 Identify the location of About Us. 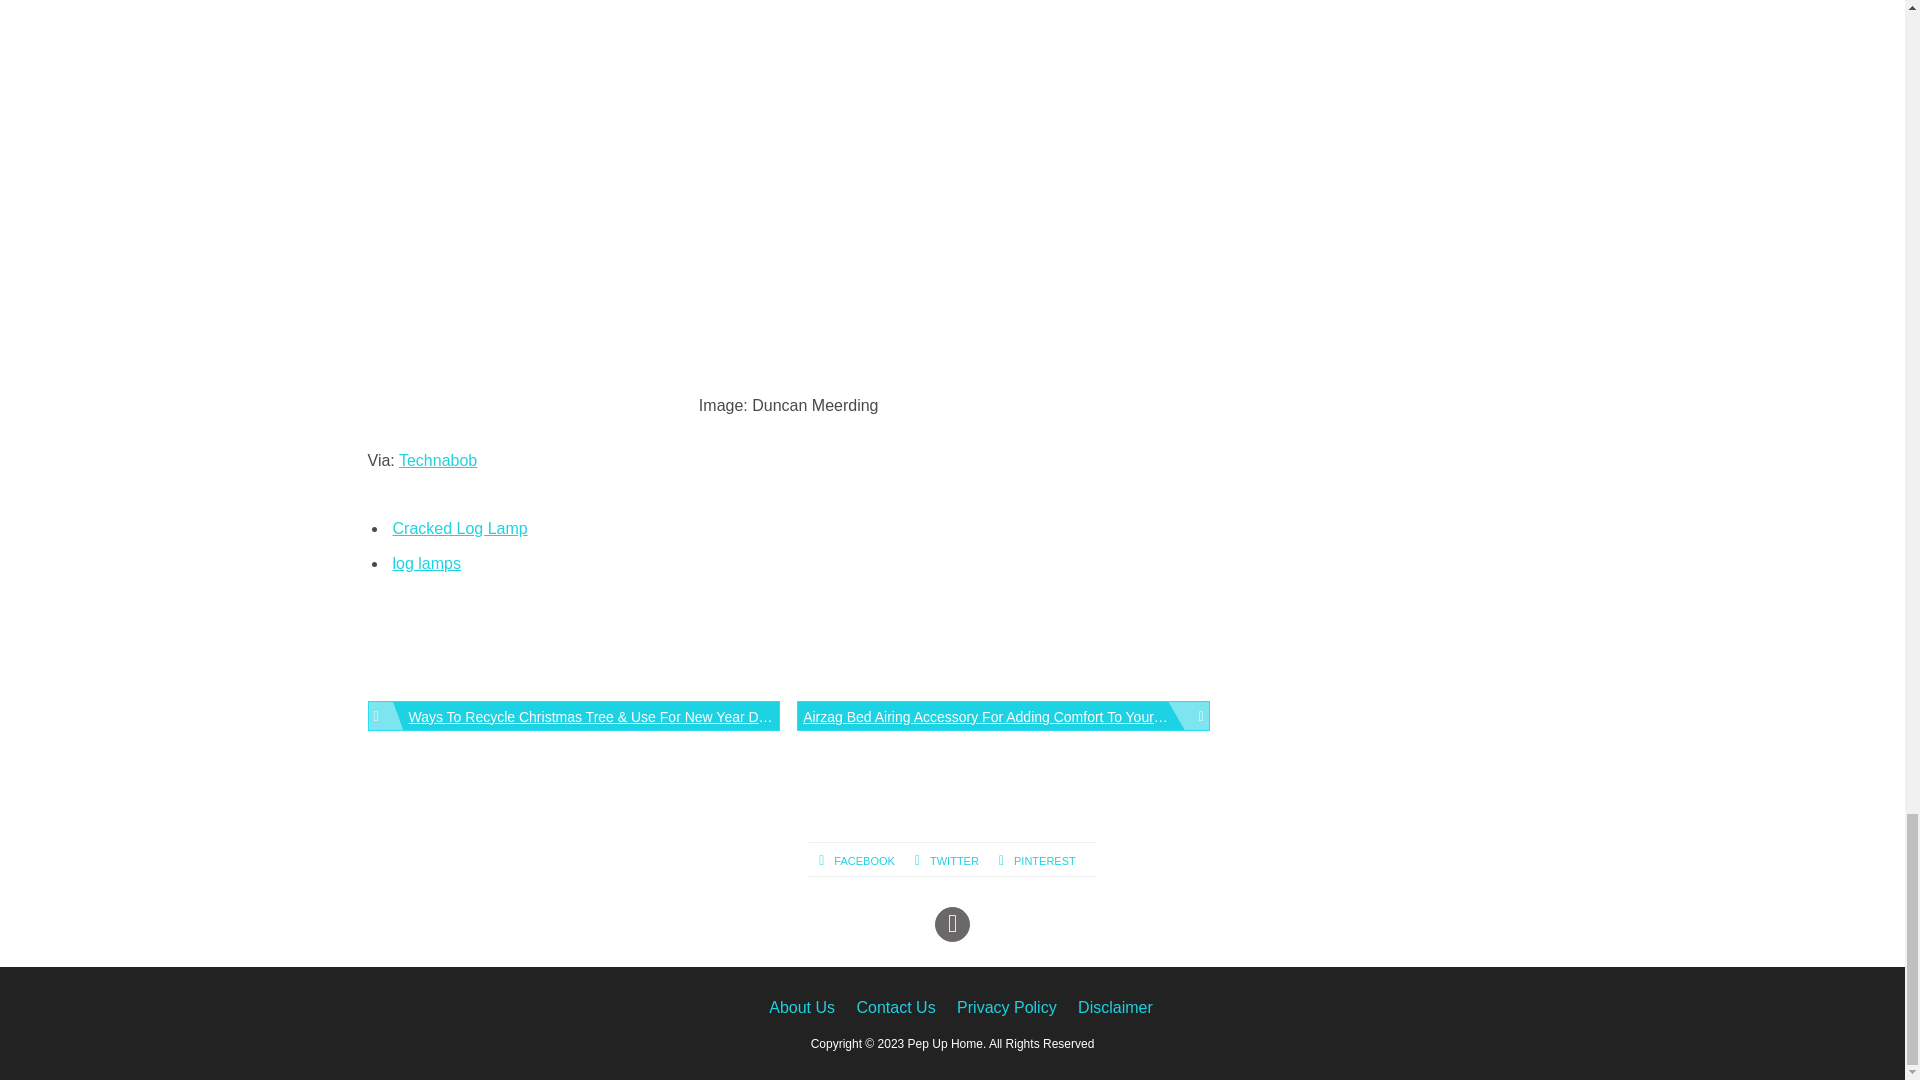
(802, 1008).